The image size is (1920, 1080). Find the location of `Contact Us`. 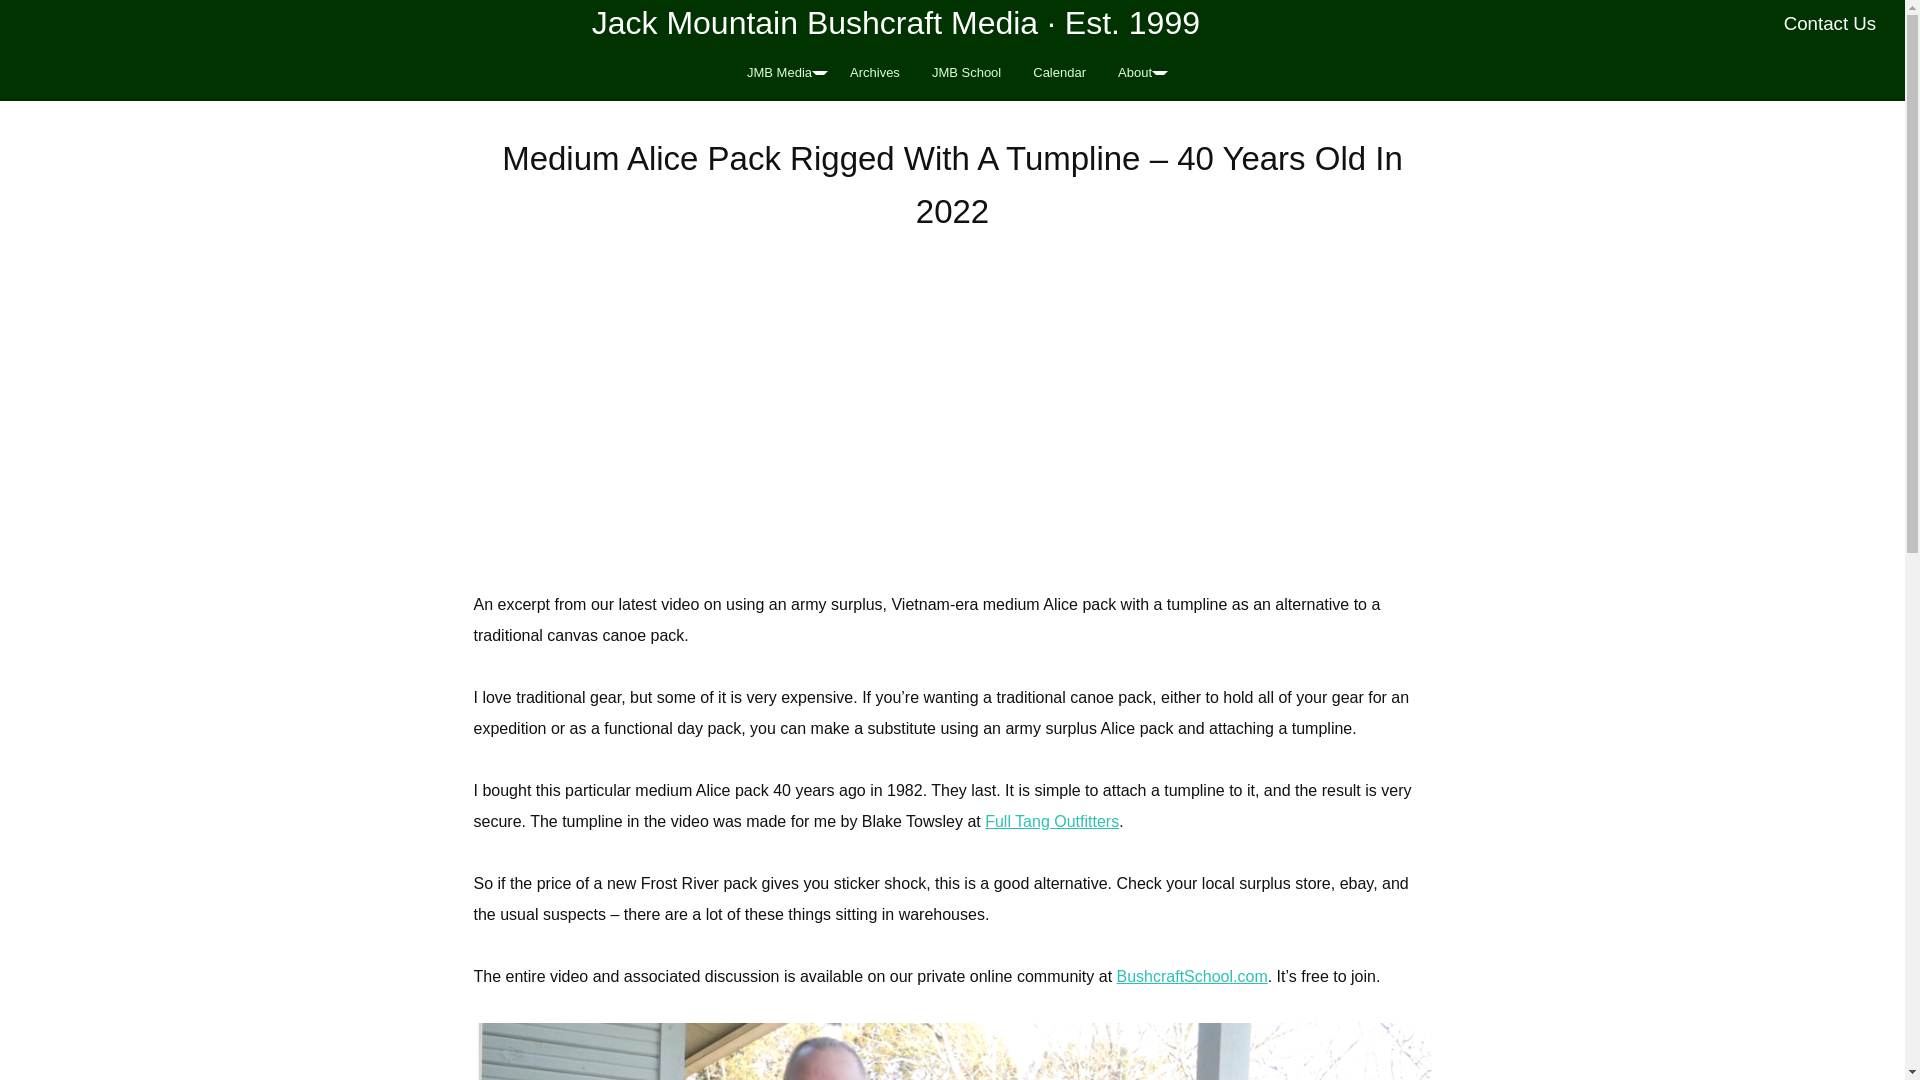

Contact Us is located at coordinates (1830, 22).